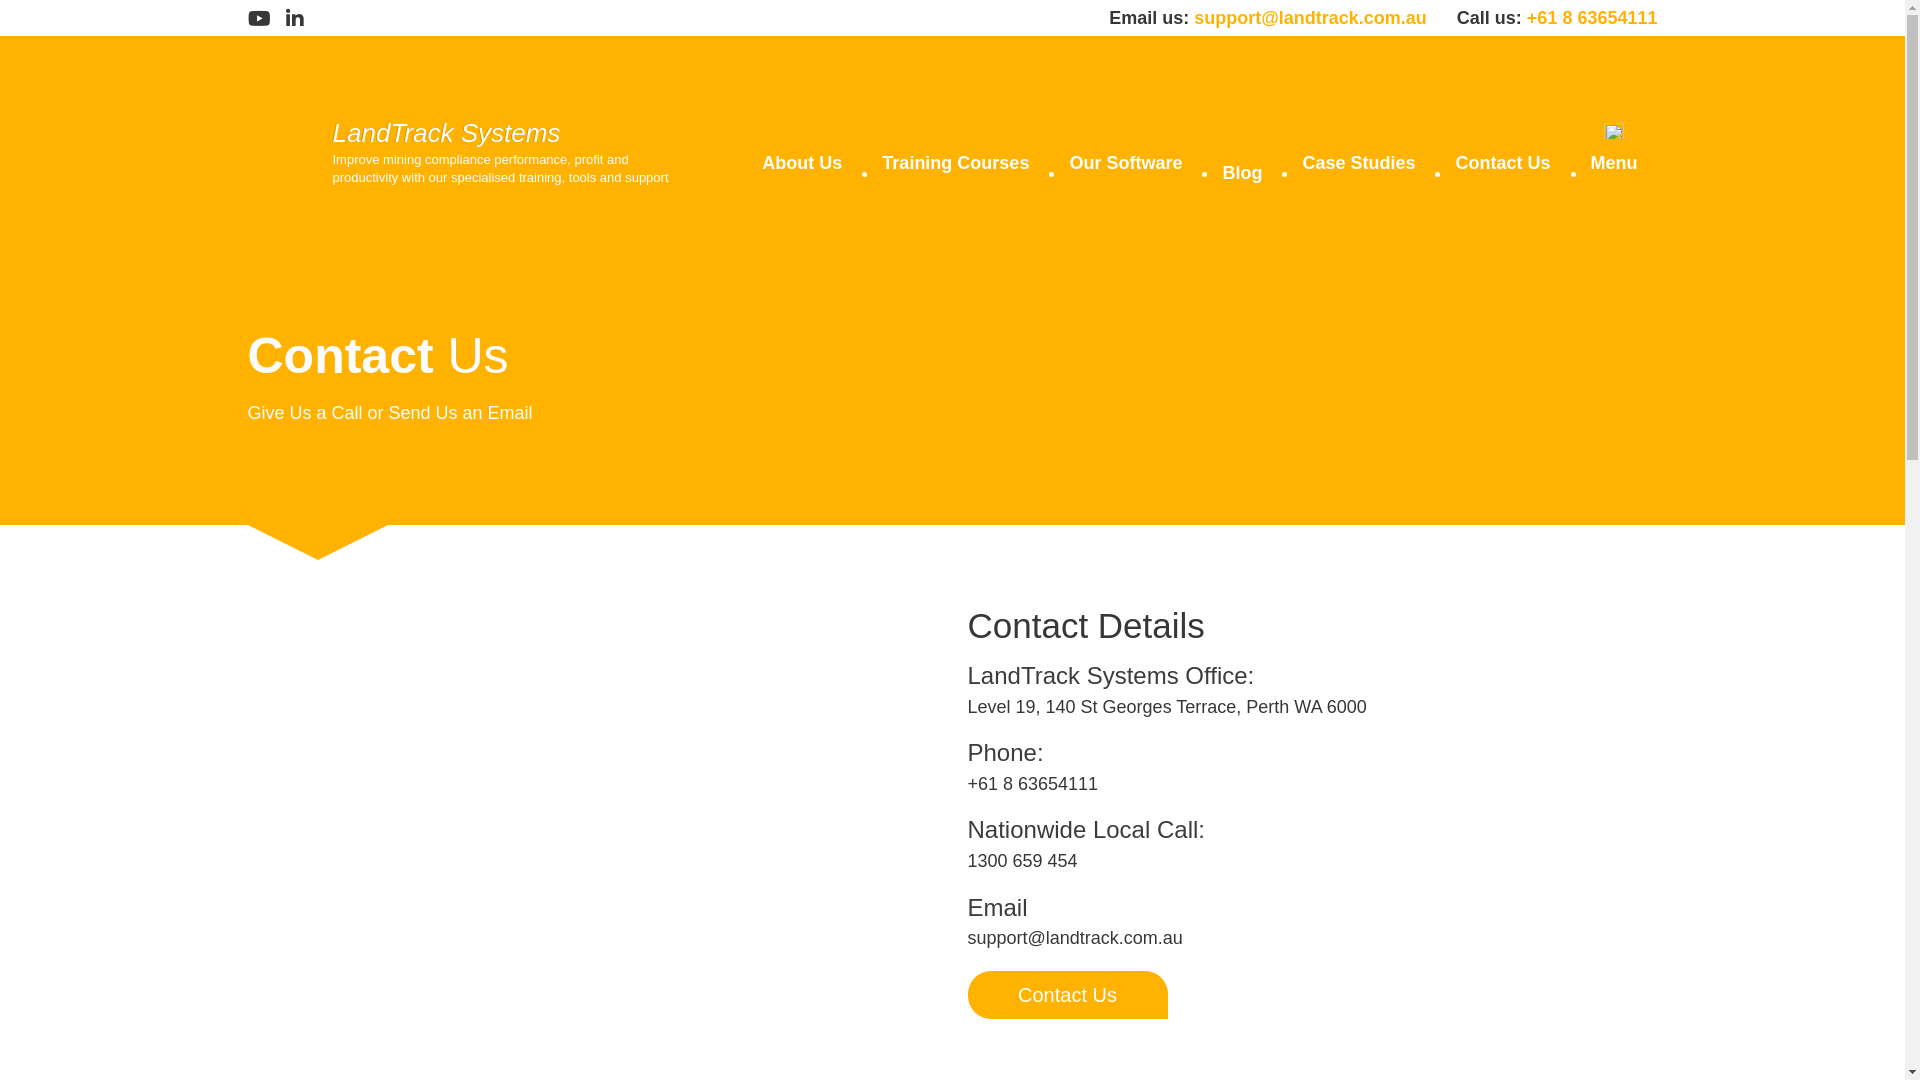 This screenshot has height=1080, width=1920. What do you see at coordinates (1076, 938) in the screenshot?
I see `support@landtrack.com.au` at bounding box center [1076, 938].